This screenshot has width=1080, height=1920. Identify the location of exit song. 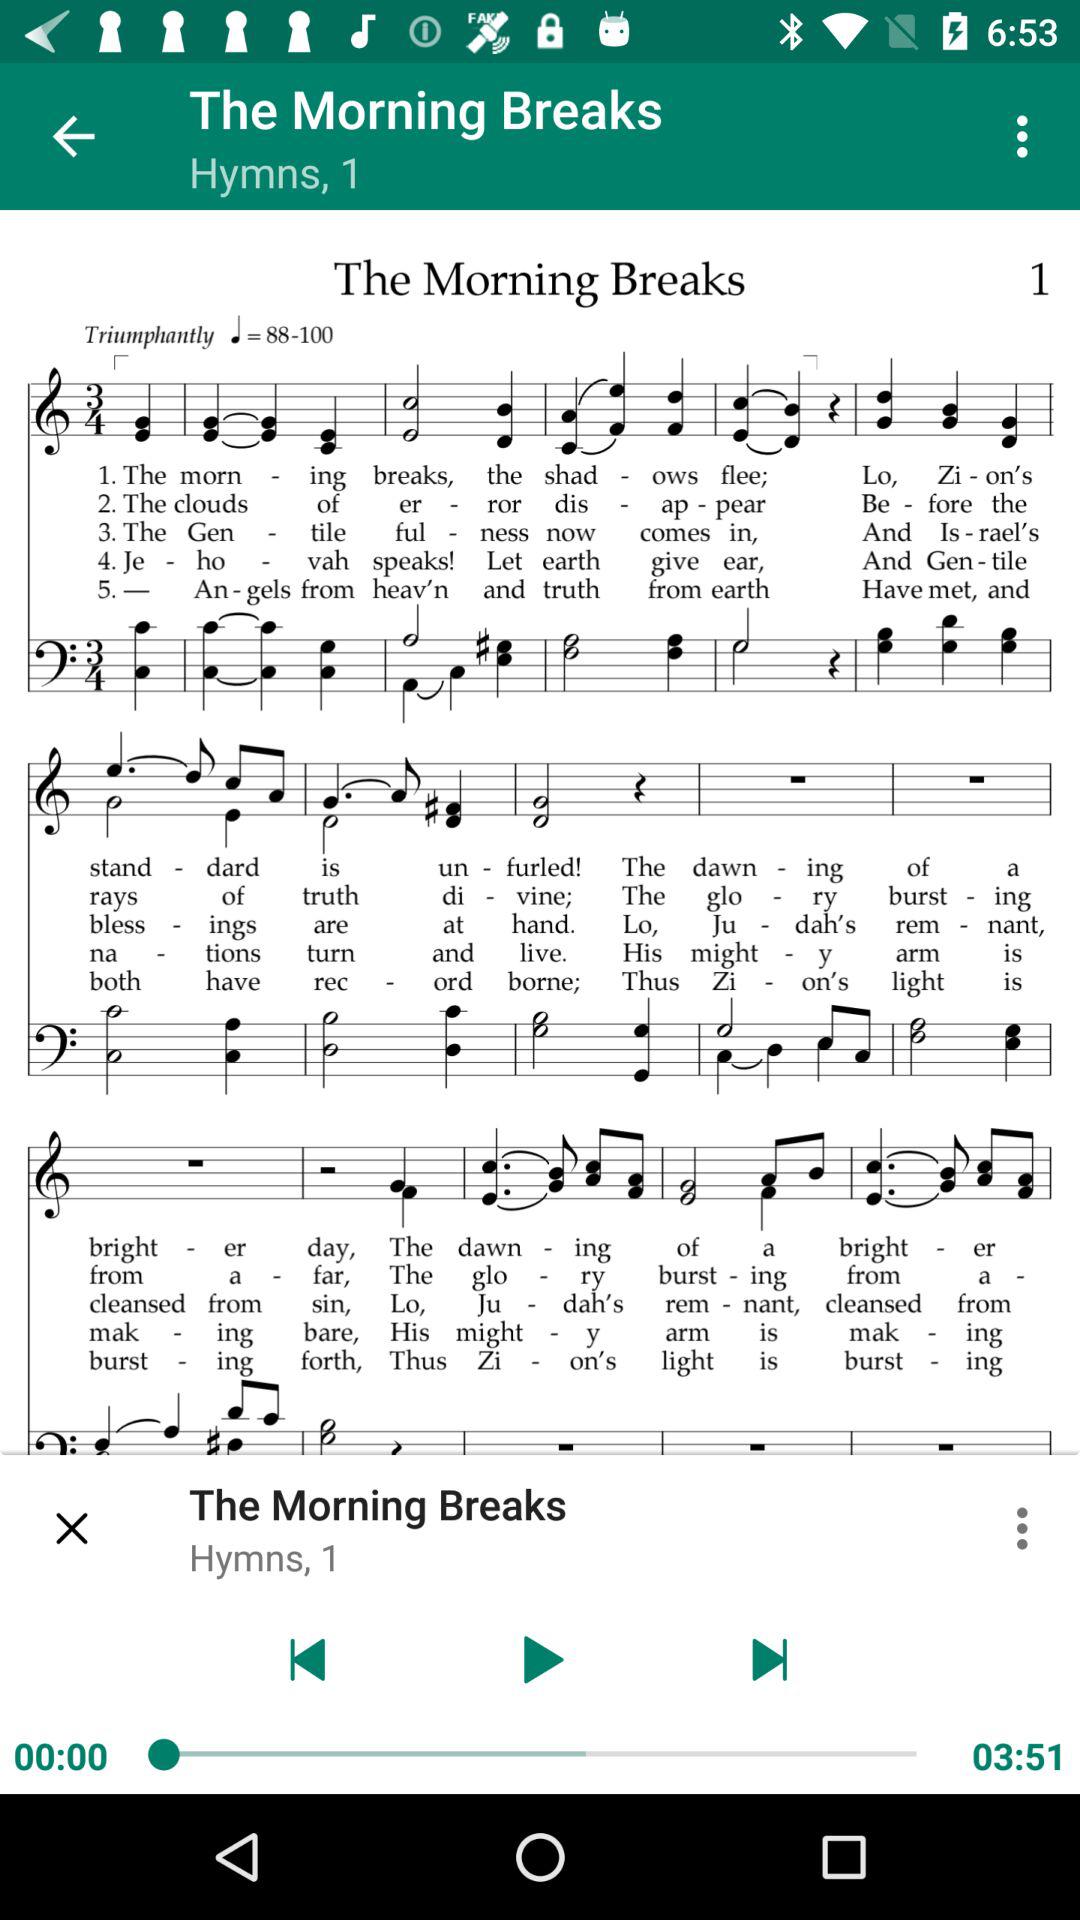
(74, 1528).